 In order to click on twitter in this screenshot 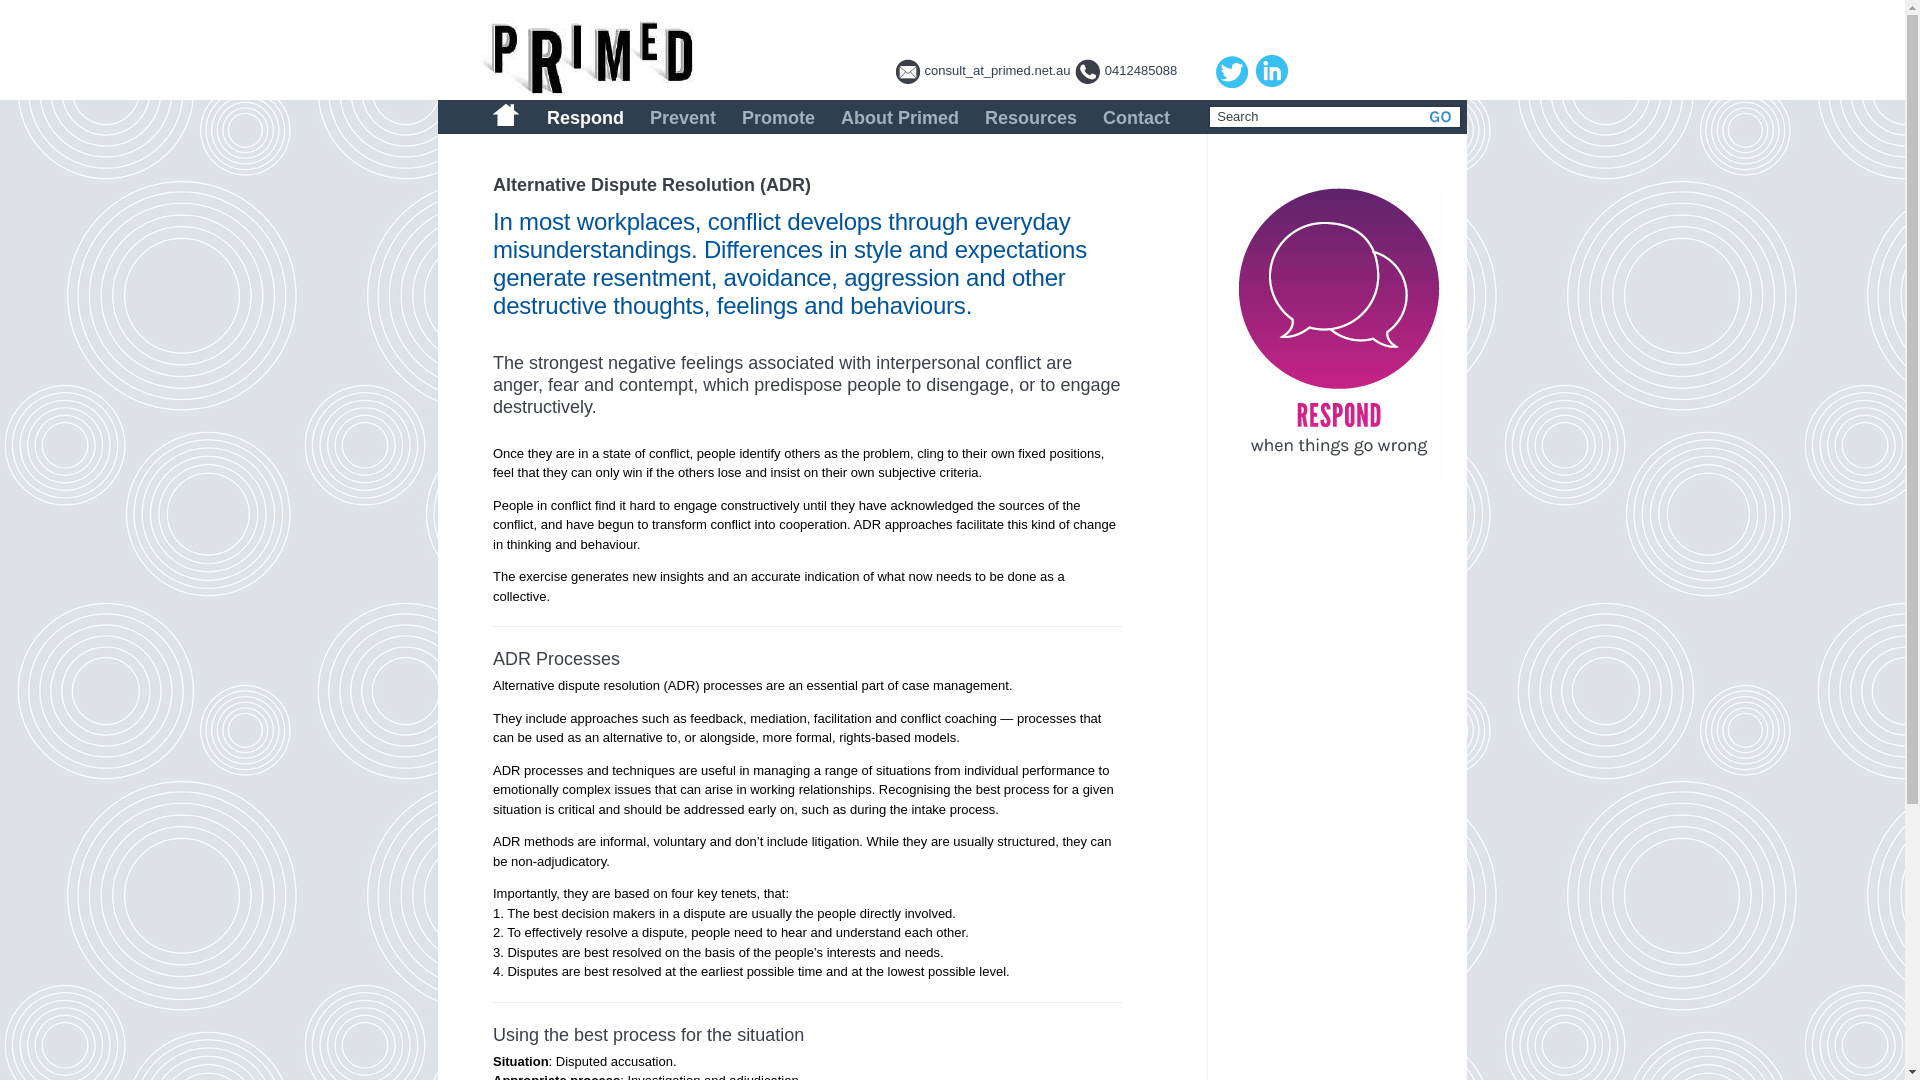, I will do `click(1232, 72)`.